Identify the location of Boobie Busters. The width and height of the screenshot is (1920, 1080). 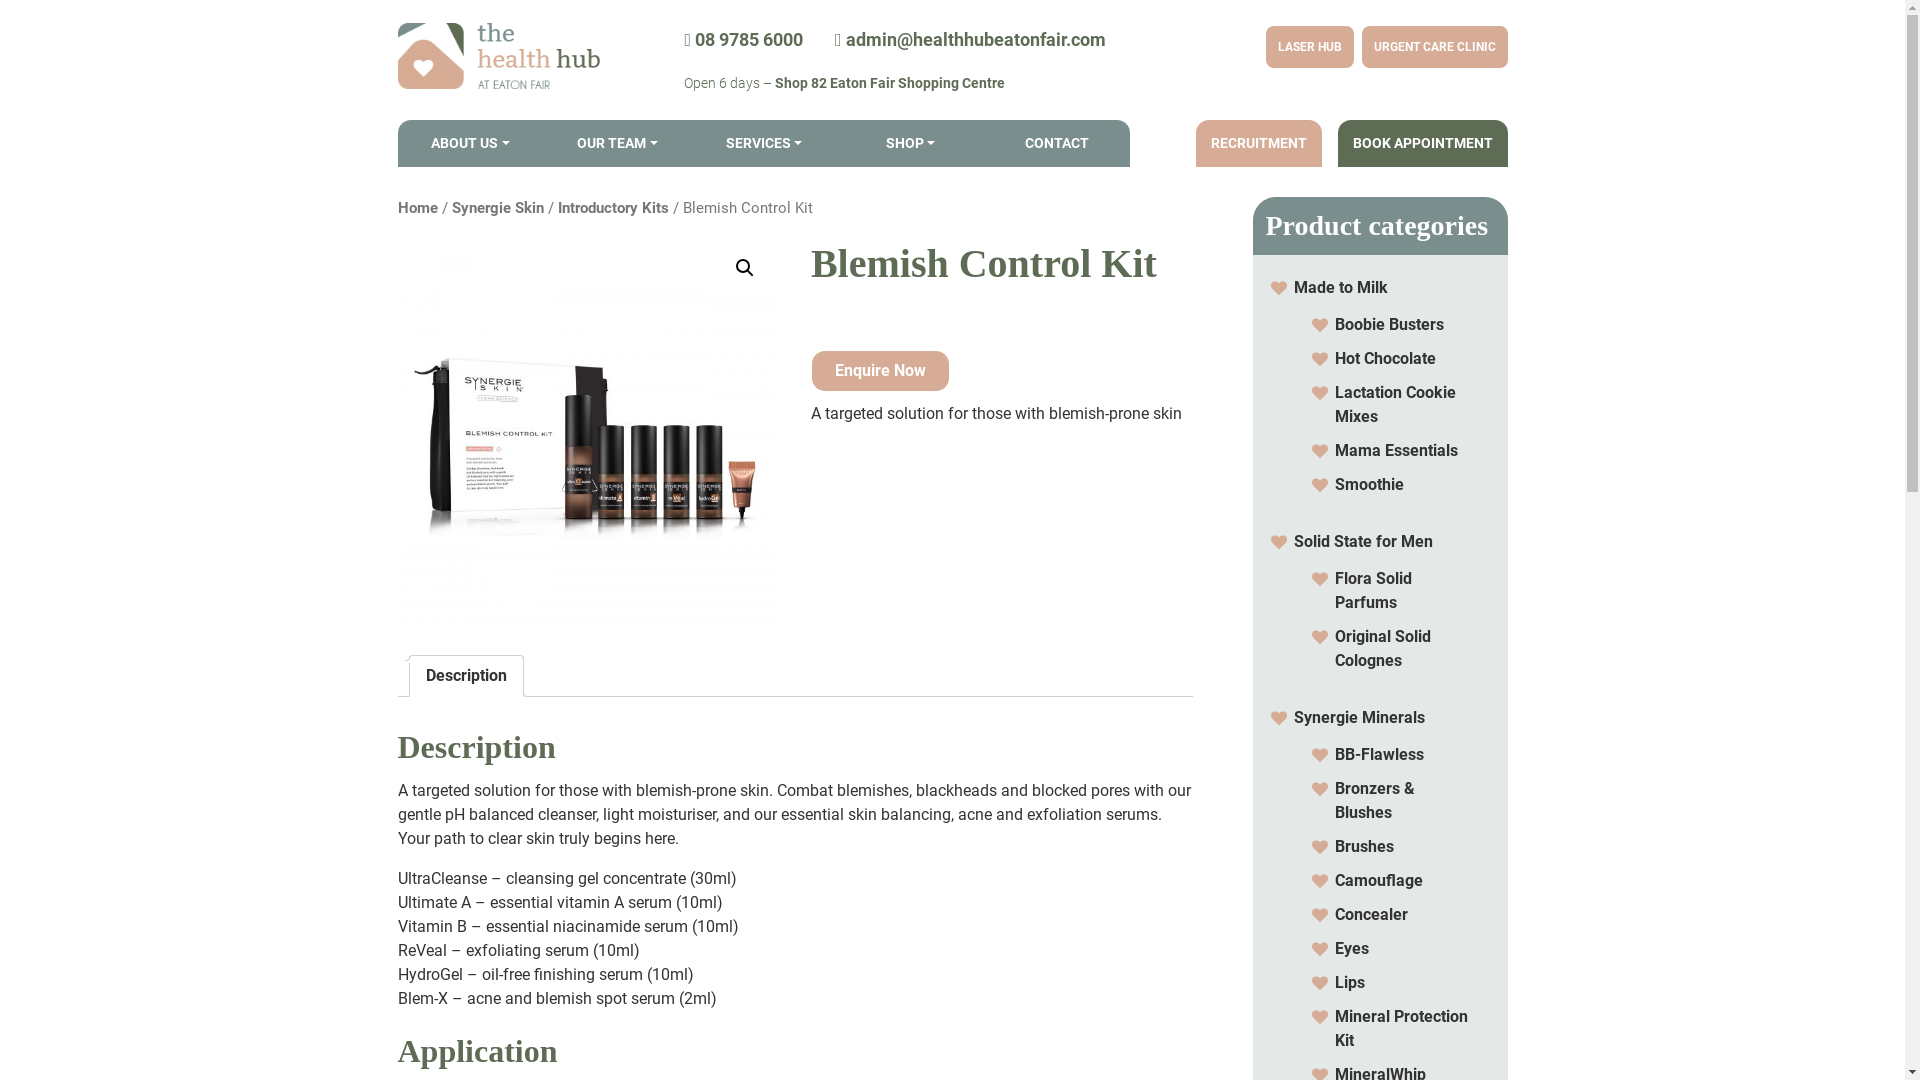
(1388, 324).